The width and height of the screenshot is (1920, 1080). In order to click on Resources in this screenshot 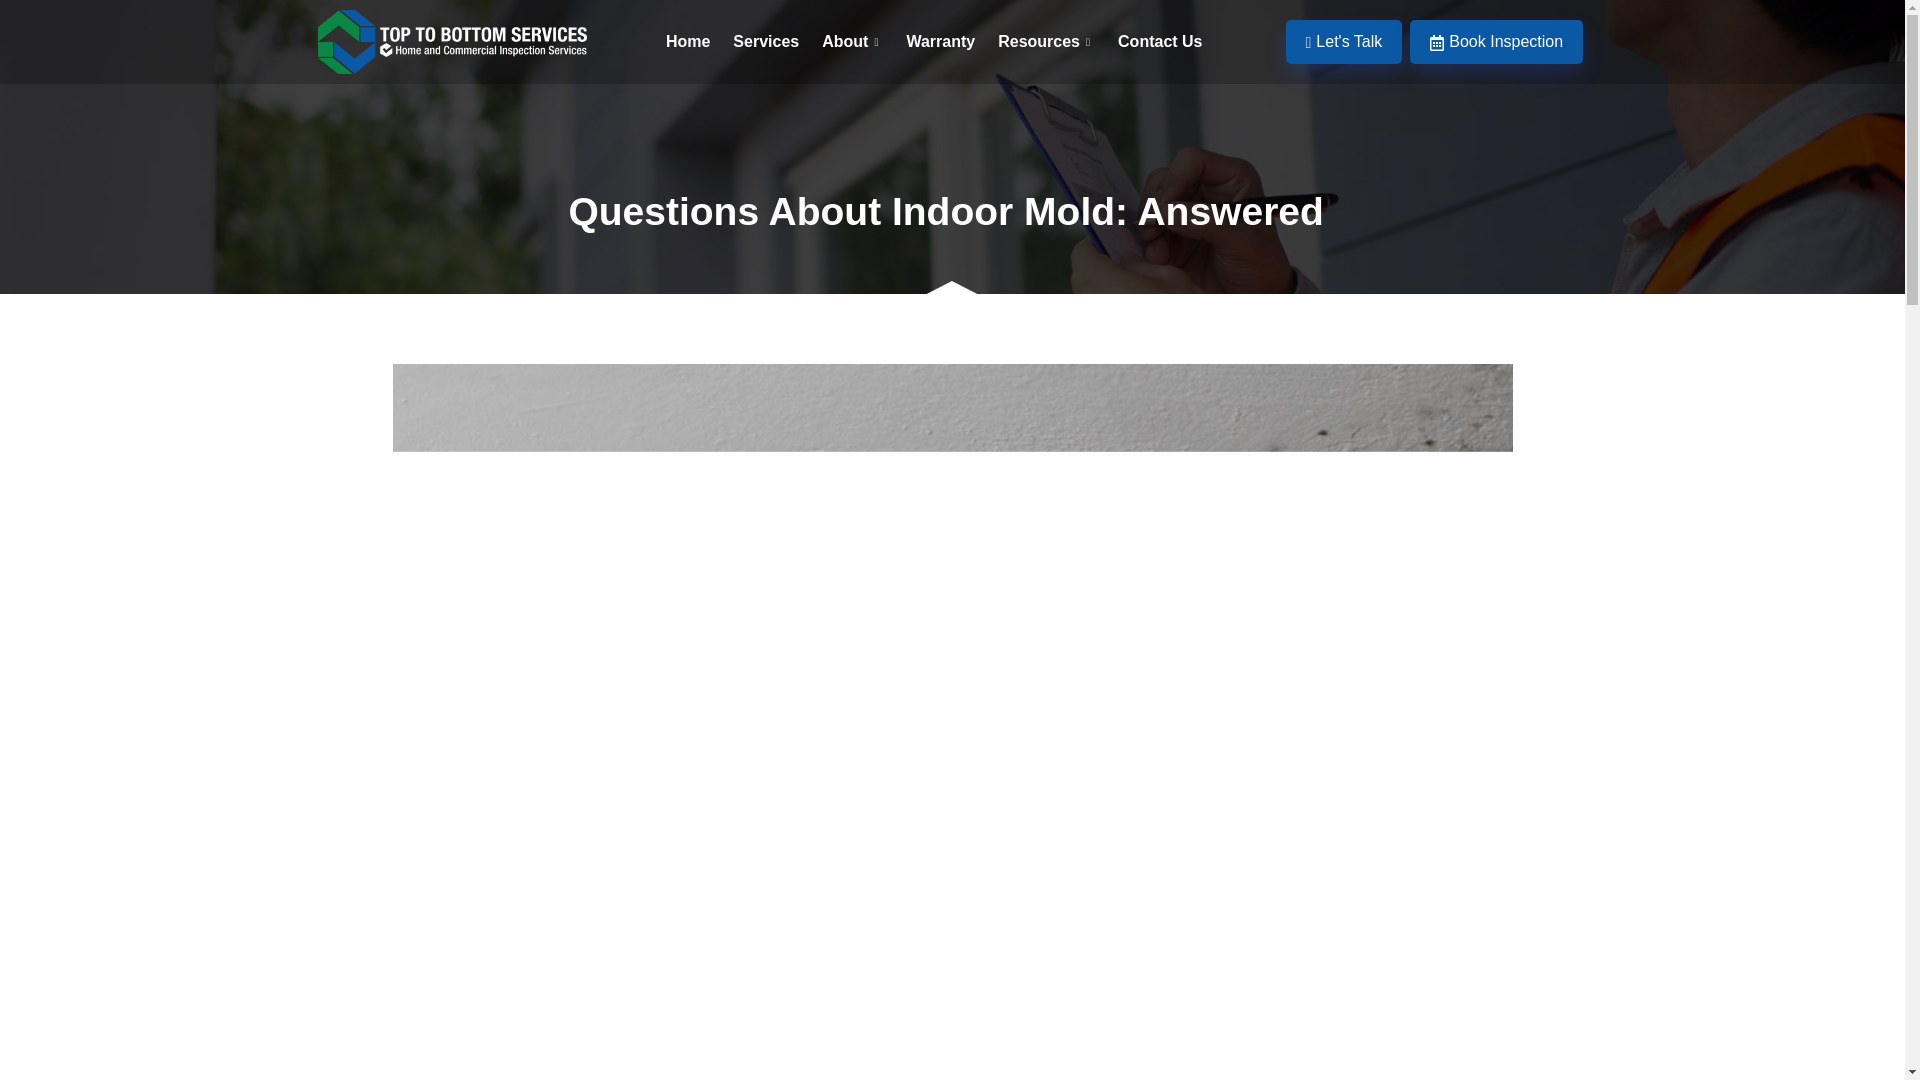, I will do `click(1058, 42)`.